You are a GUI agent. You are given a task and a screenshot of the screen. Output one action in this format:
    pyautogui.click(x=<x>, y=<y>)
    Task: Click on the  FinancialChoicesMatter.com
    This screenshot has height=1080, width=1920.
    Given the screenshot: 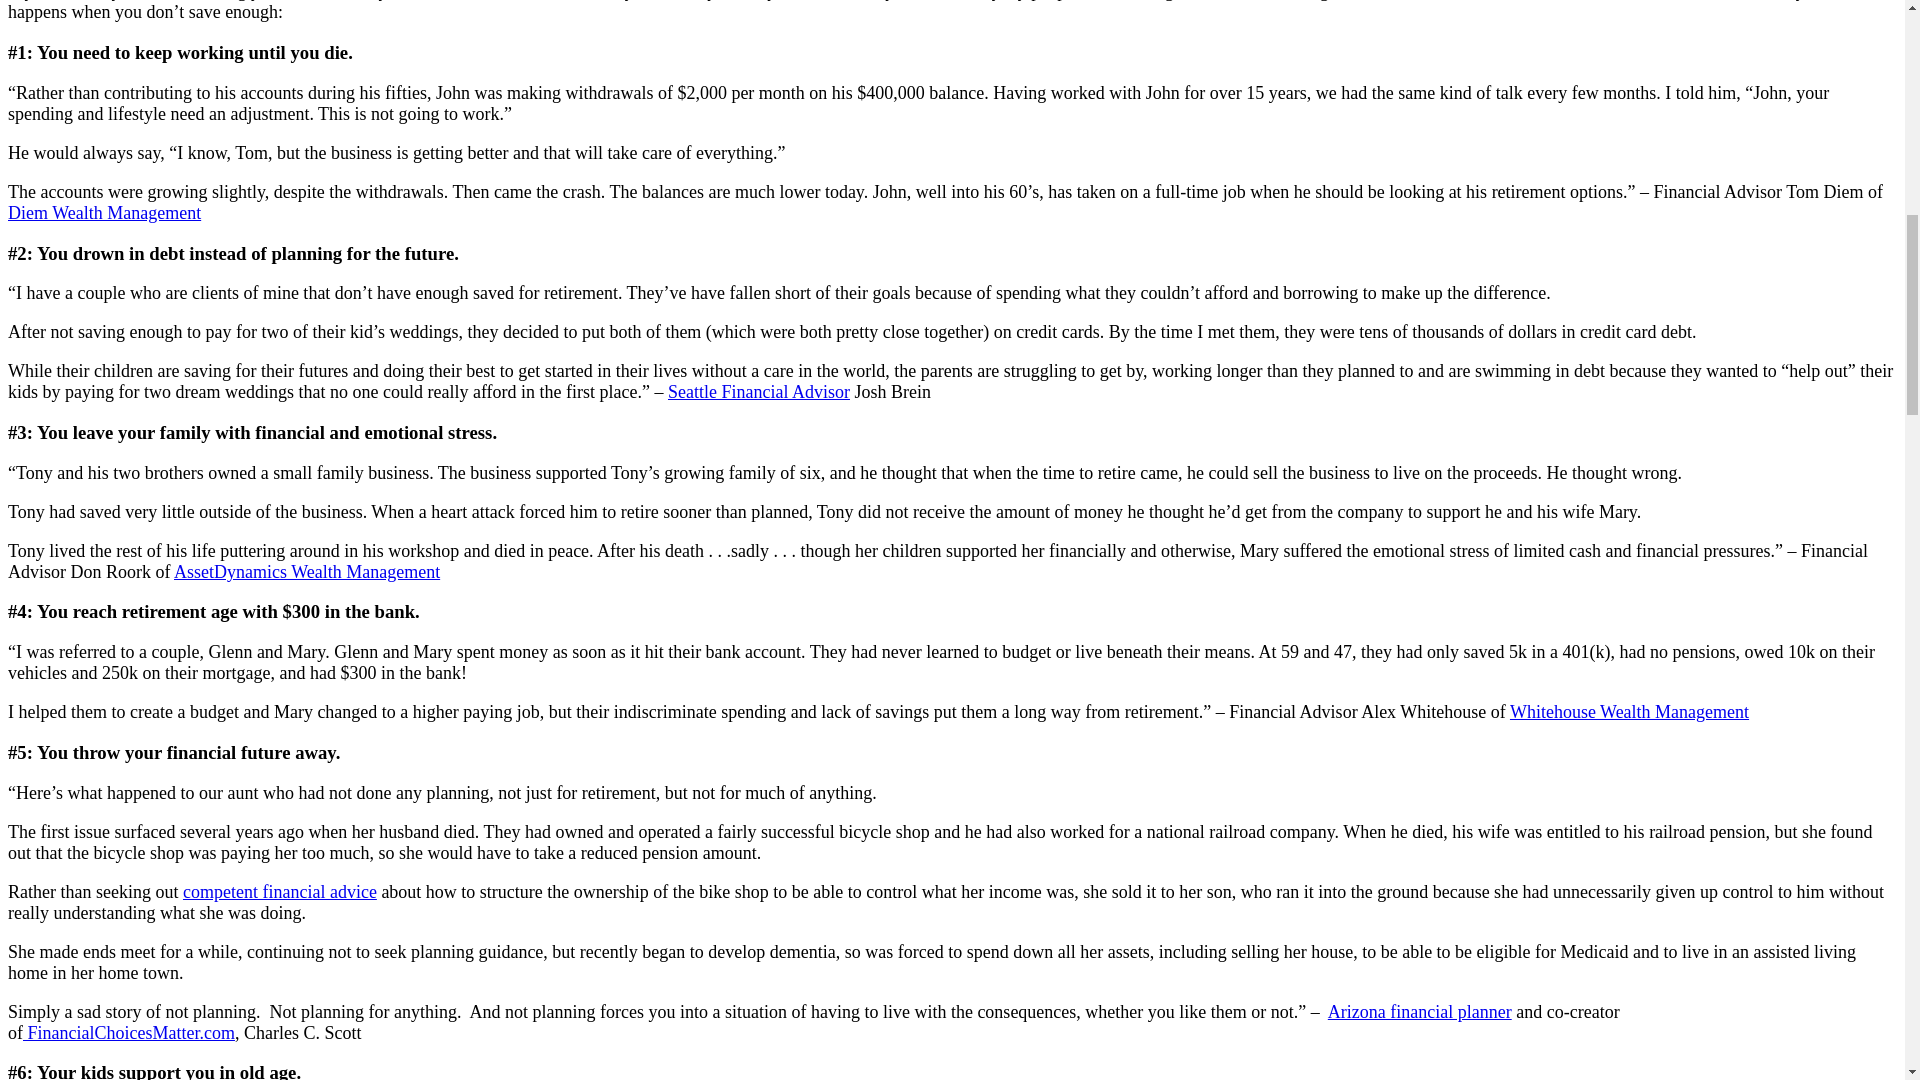 What is the action you would take?
    pyautogui.click(x=128, y=1032)
    